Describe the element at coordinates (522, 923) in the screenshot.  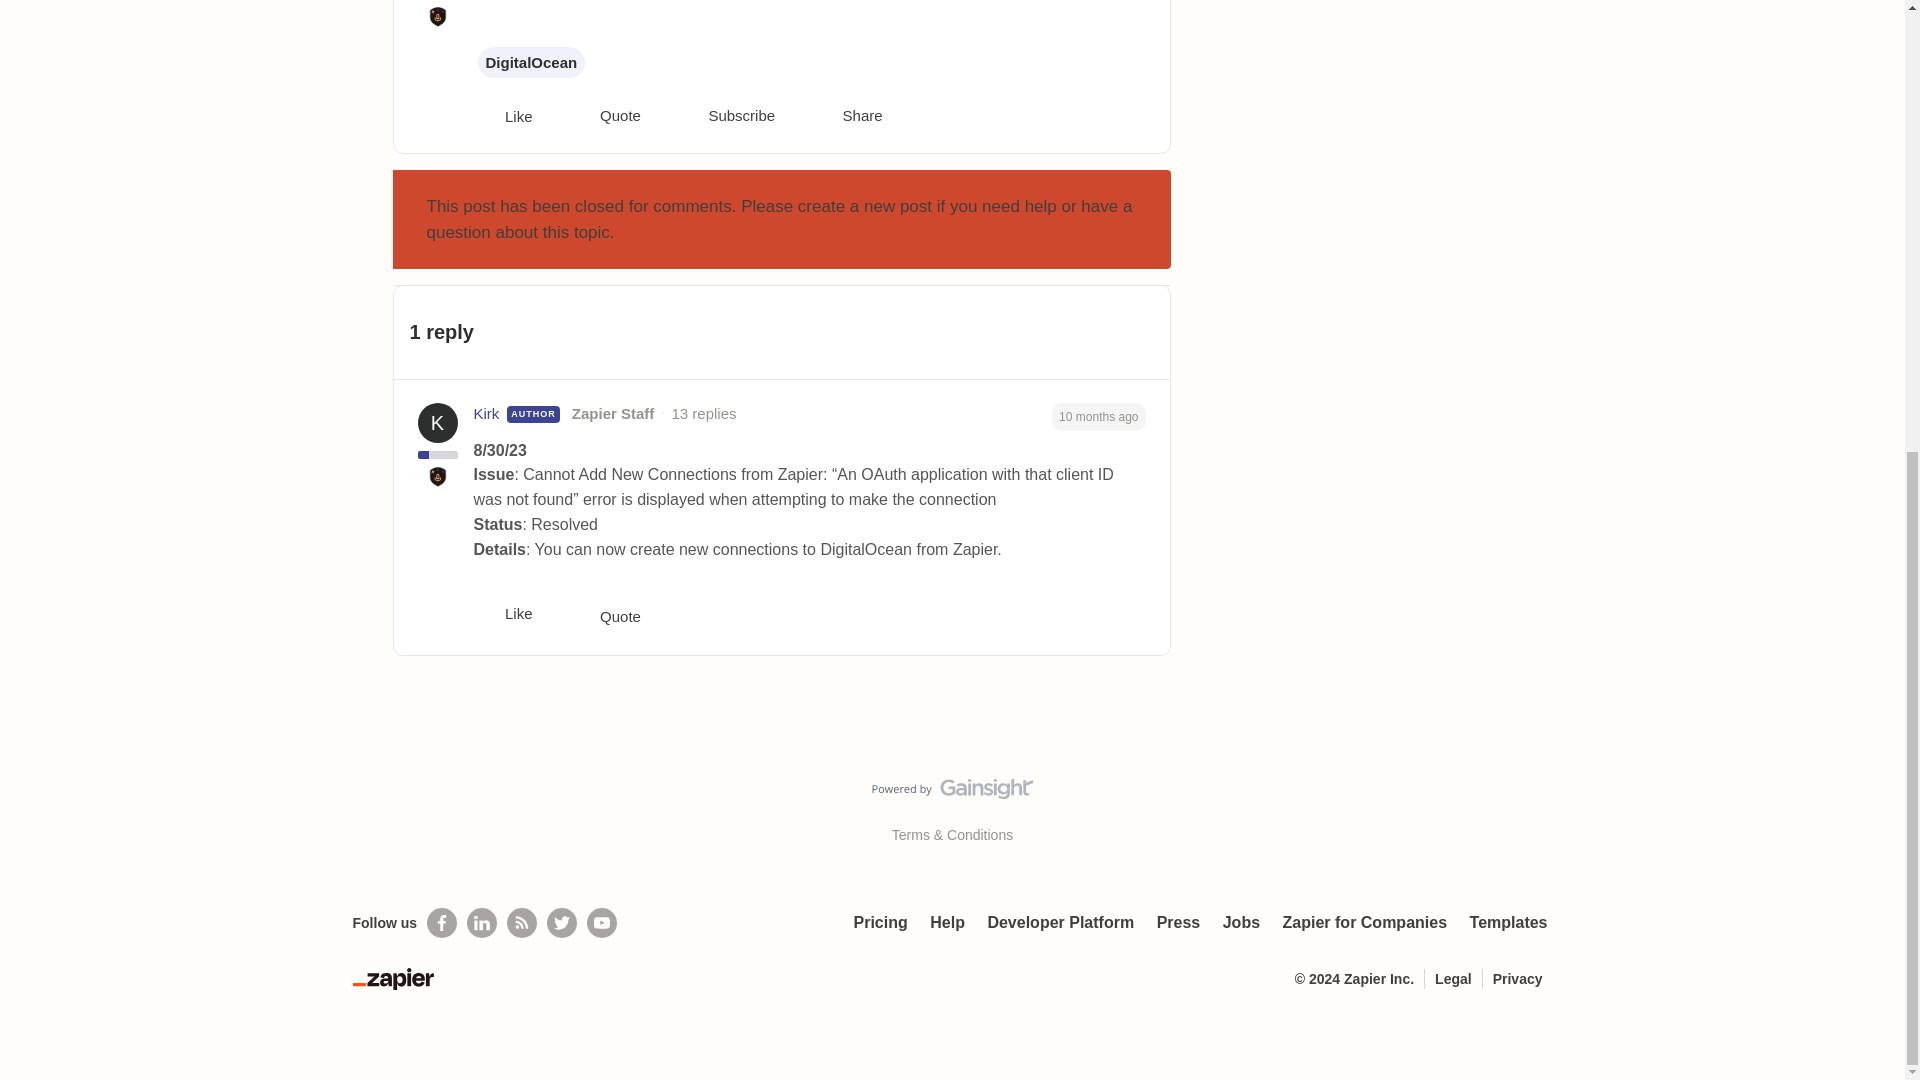
I see `Subscribe to our blog` at that location.